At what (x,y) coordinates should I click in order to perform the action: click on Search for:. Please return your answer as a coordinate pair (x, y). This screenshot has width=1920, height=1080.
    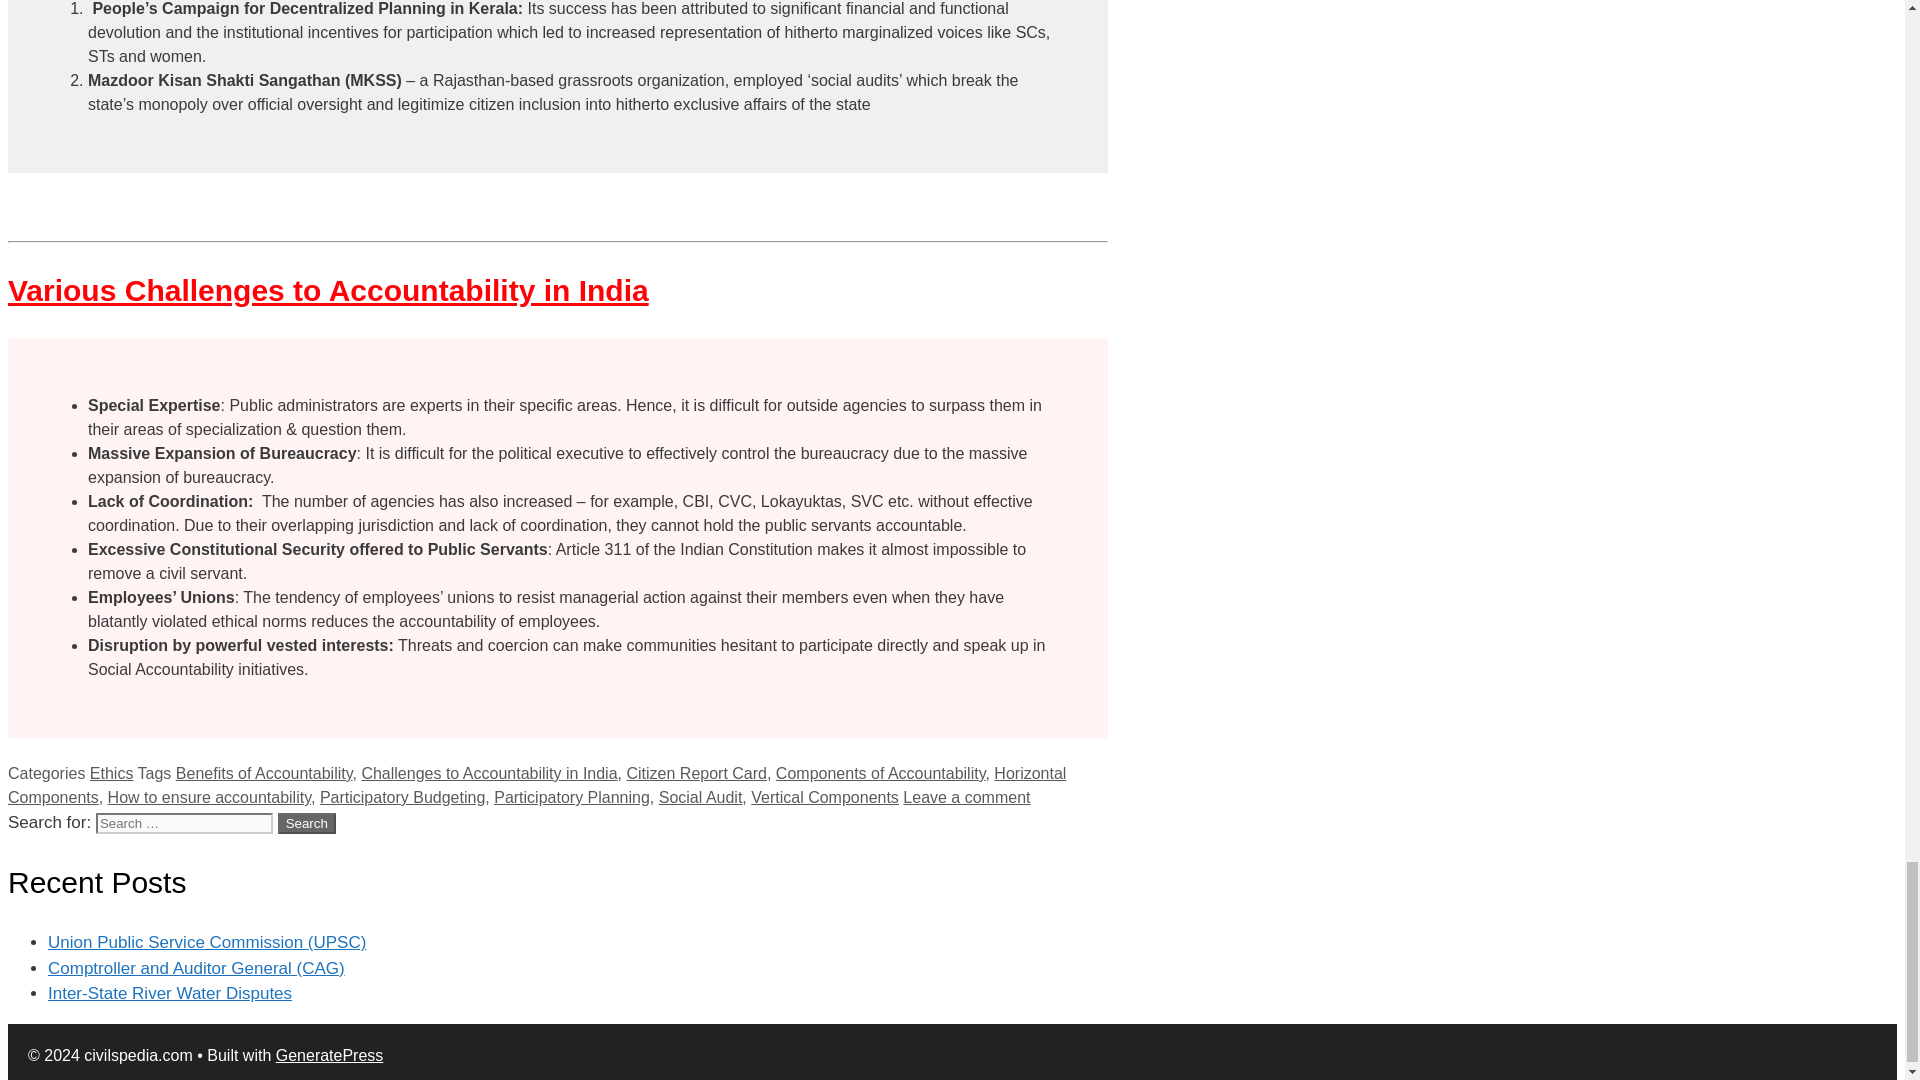
    Looking at the image, I should click on (184, 823).